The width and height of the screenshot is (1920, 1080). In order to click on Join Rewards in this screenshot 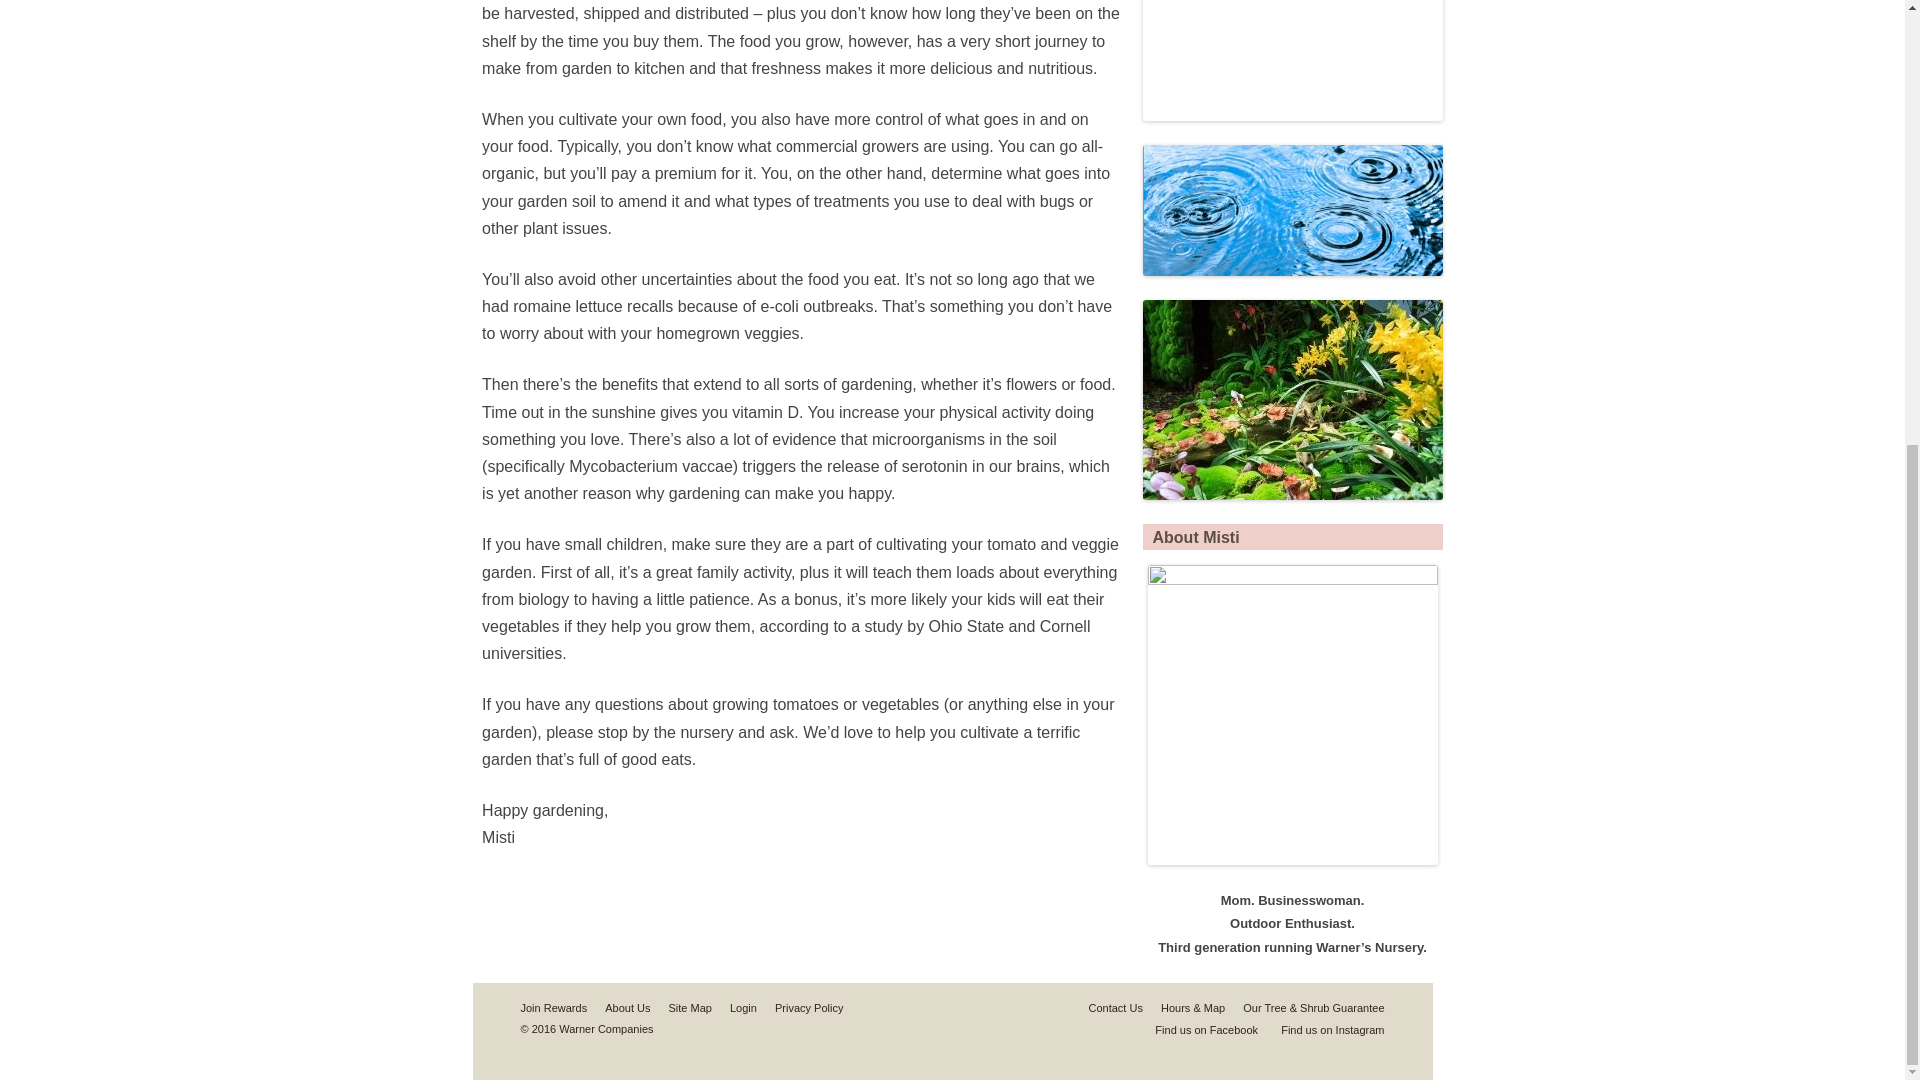, I will do `click(554, 1008)`.